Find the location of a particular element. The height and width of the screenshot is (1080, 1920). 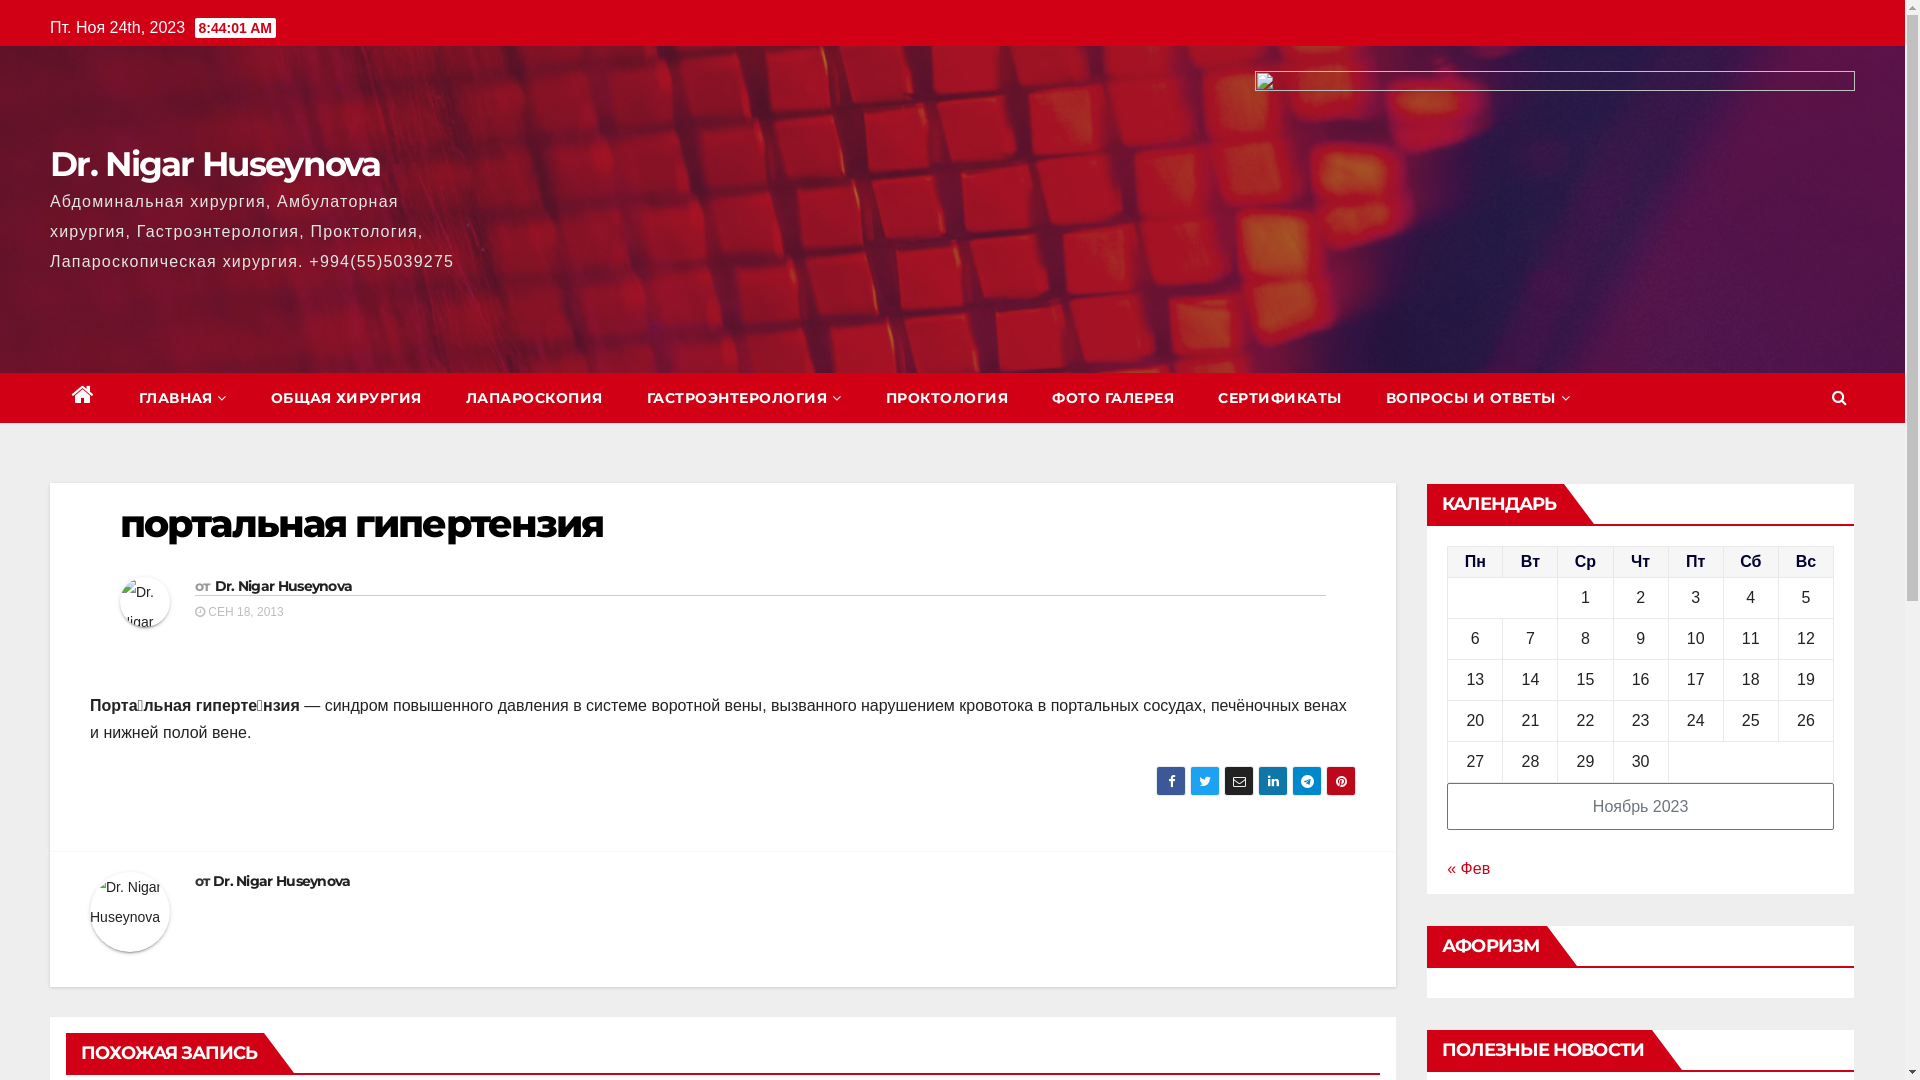

Dr. Nigar Huseynova is located at coordinates (216, 164).